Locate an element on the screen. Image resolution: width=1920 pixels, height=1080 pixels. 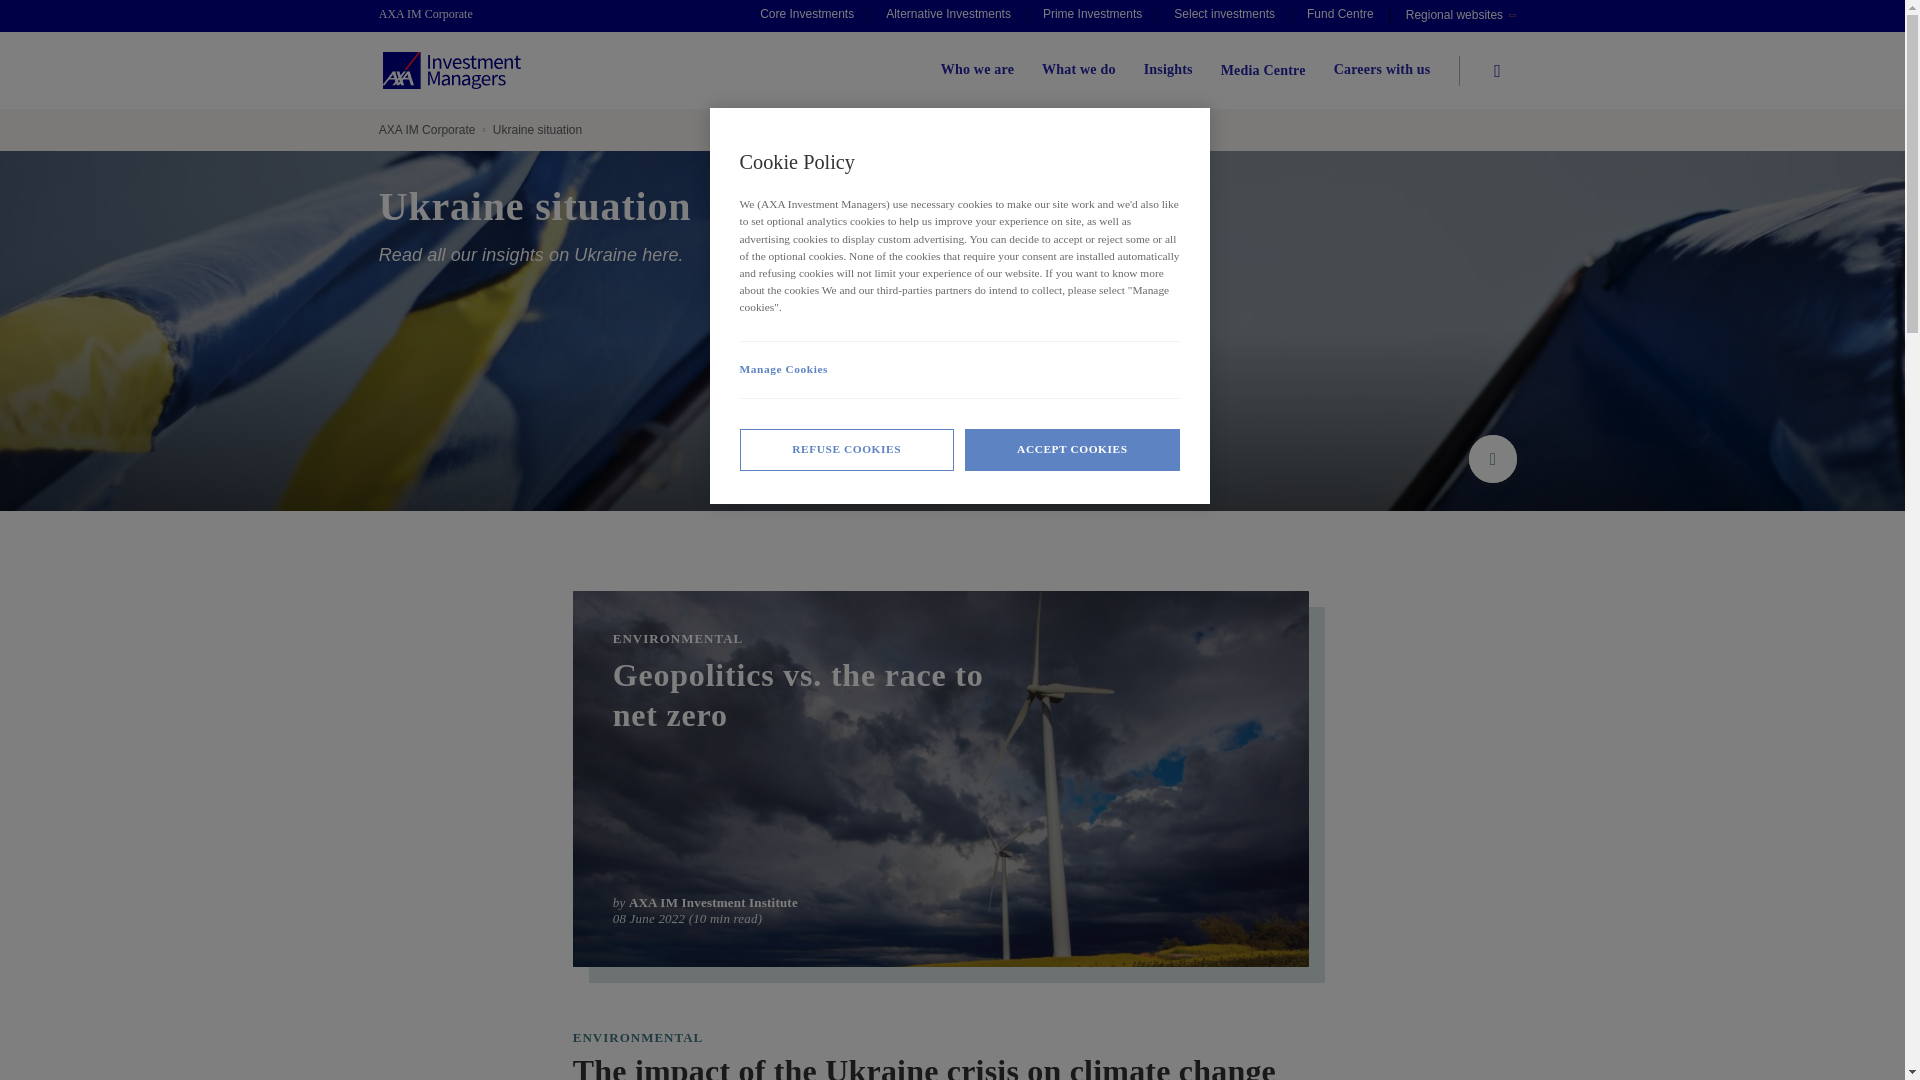
Prime Investments is located at coordinates (1092, 16).